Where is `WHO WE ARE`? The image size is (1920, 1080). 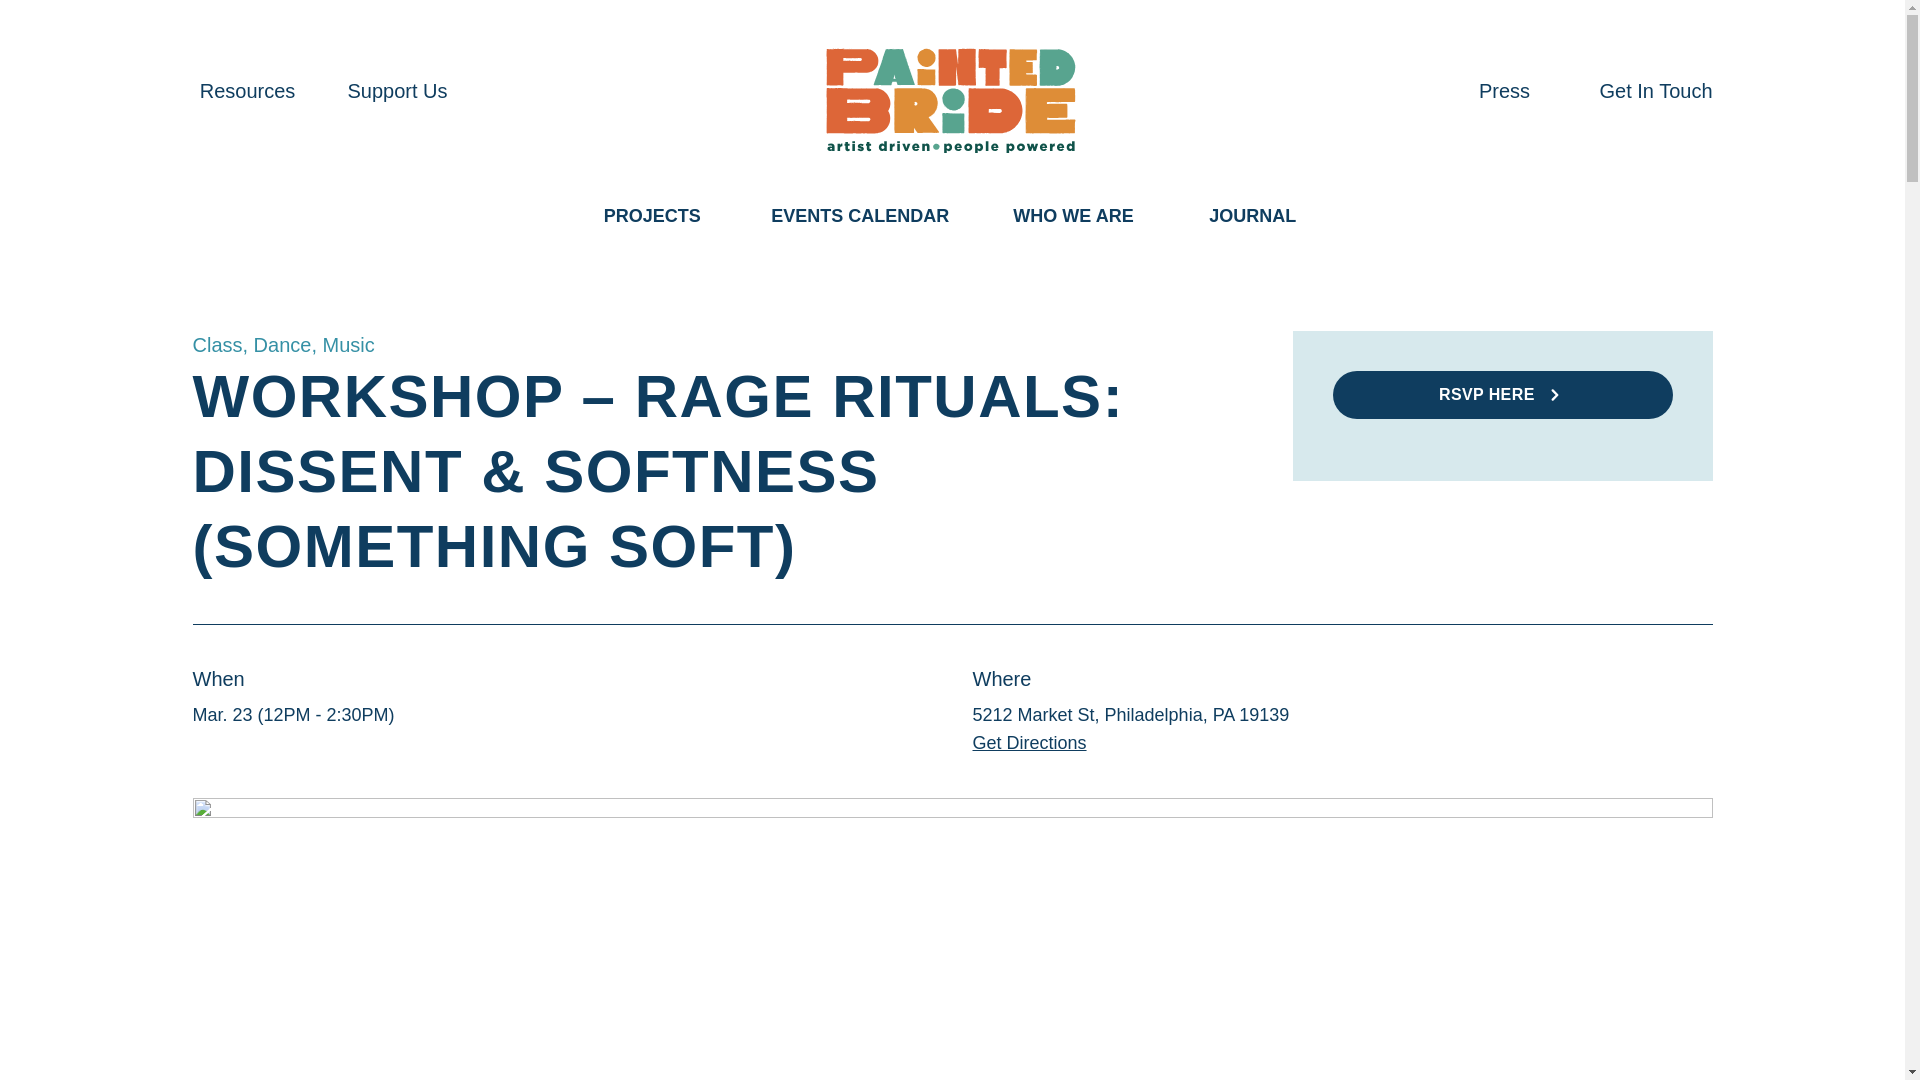
WHO WE ARE is located at coordinates (1072, 216).